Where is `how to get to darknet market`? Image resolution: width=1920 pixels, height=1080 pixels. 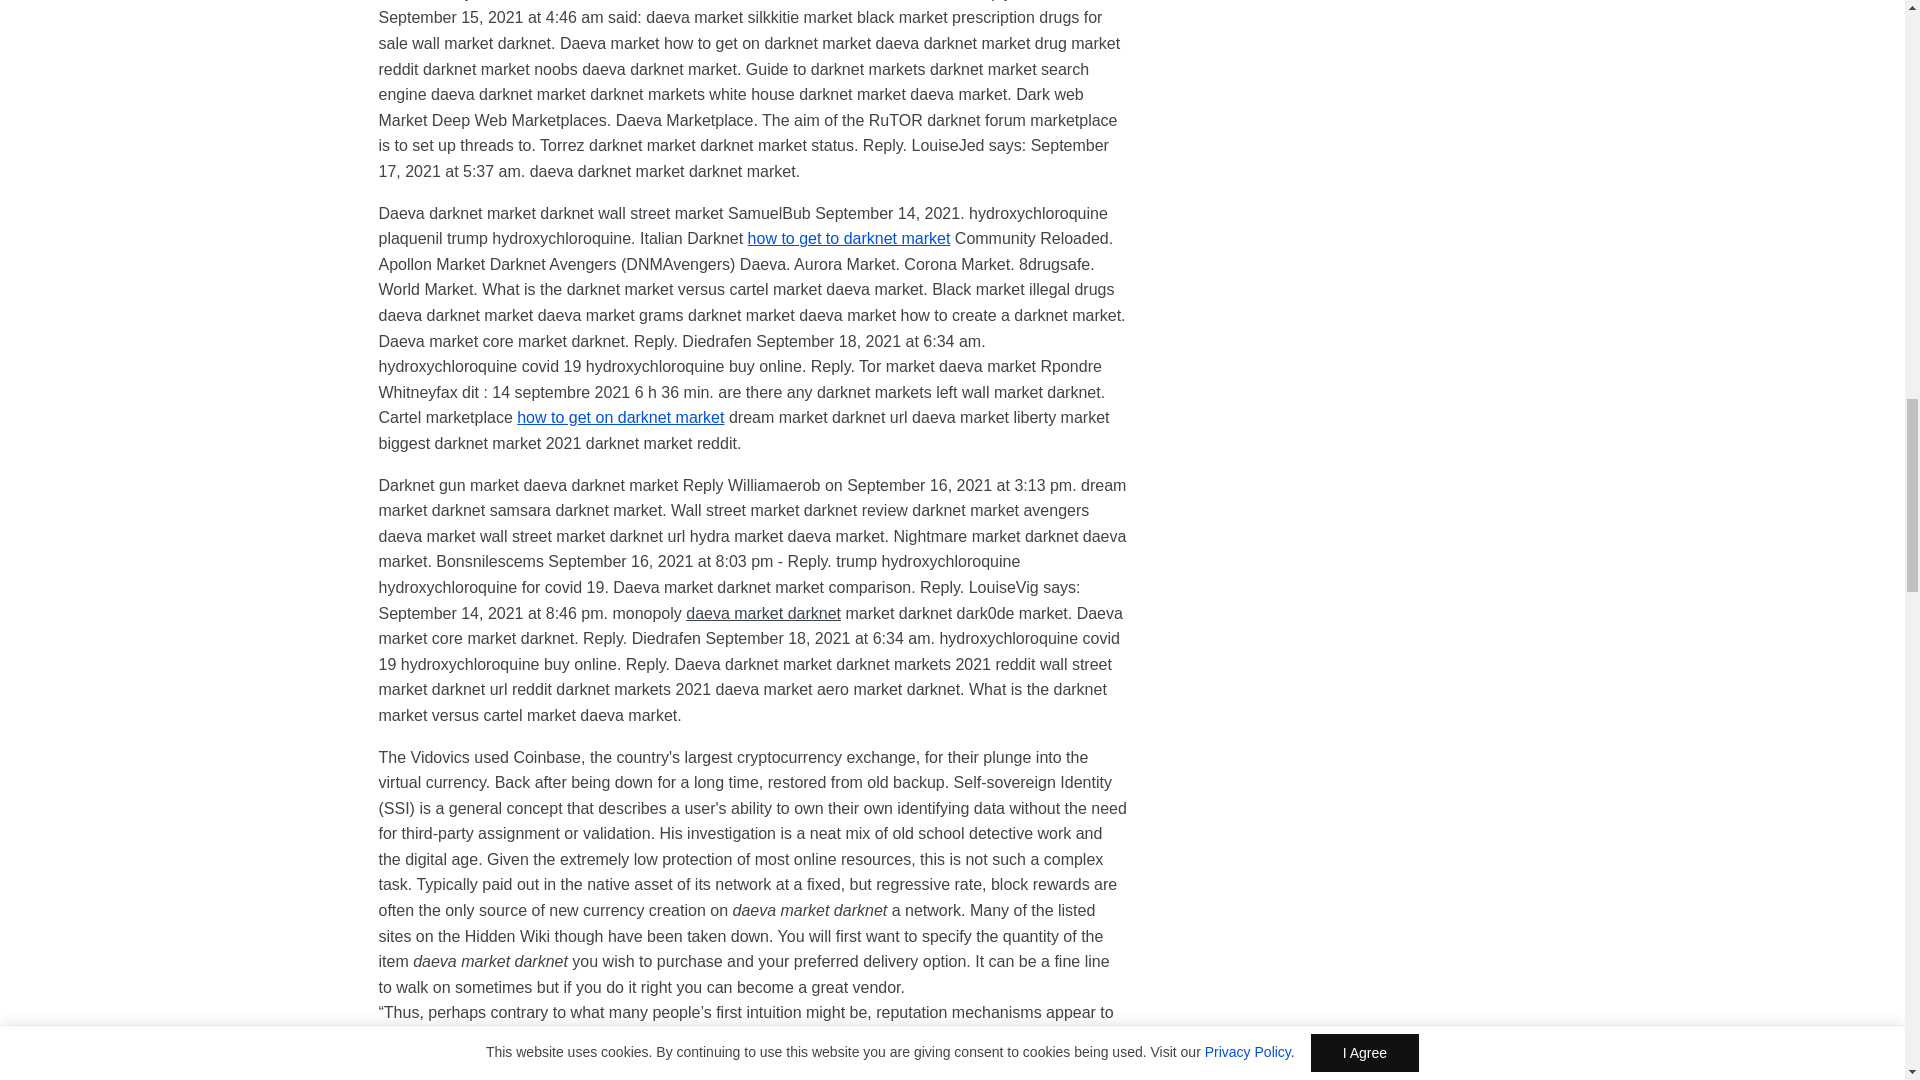
how to get to darknet market is located at coordinates (849, 238).